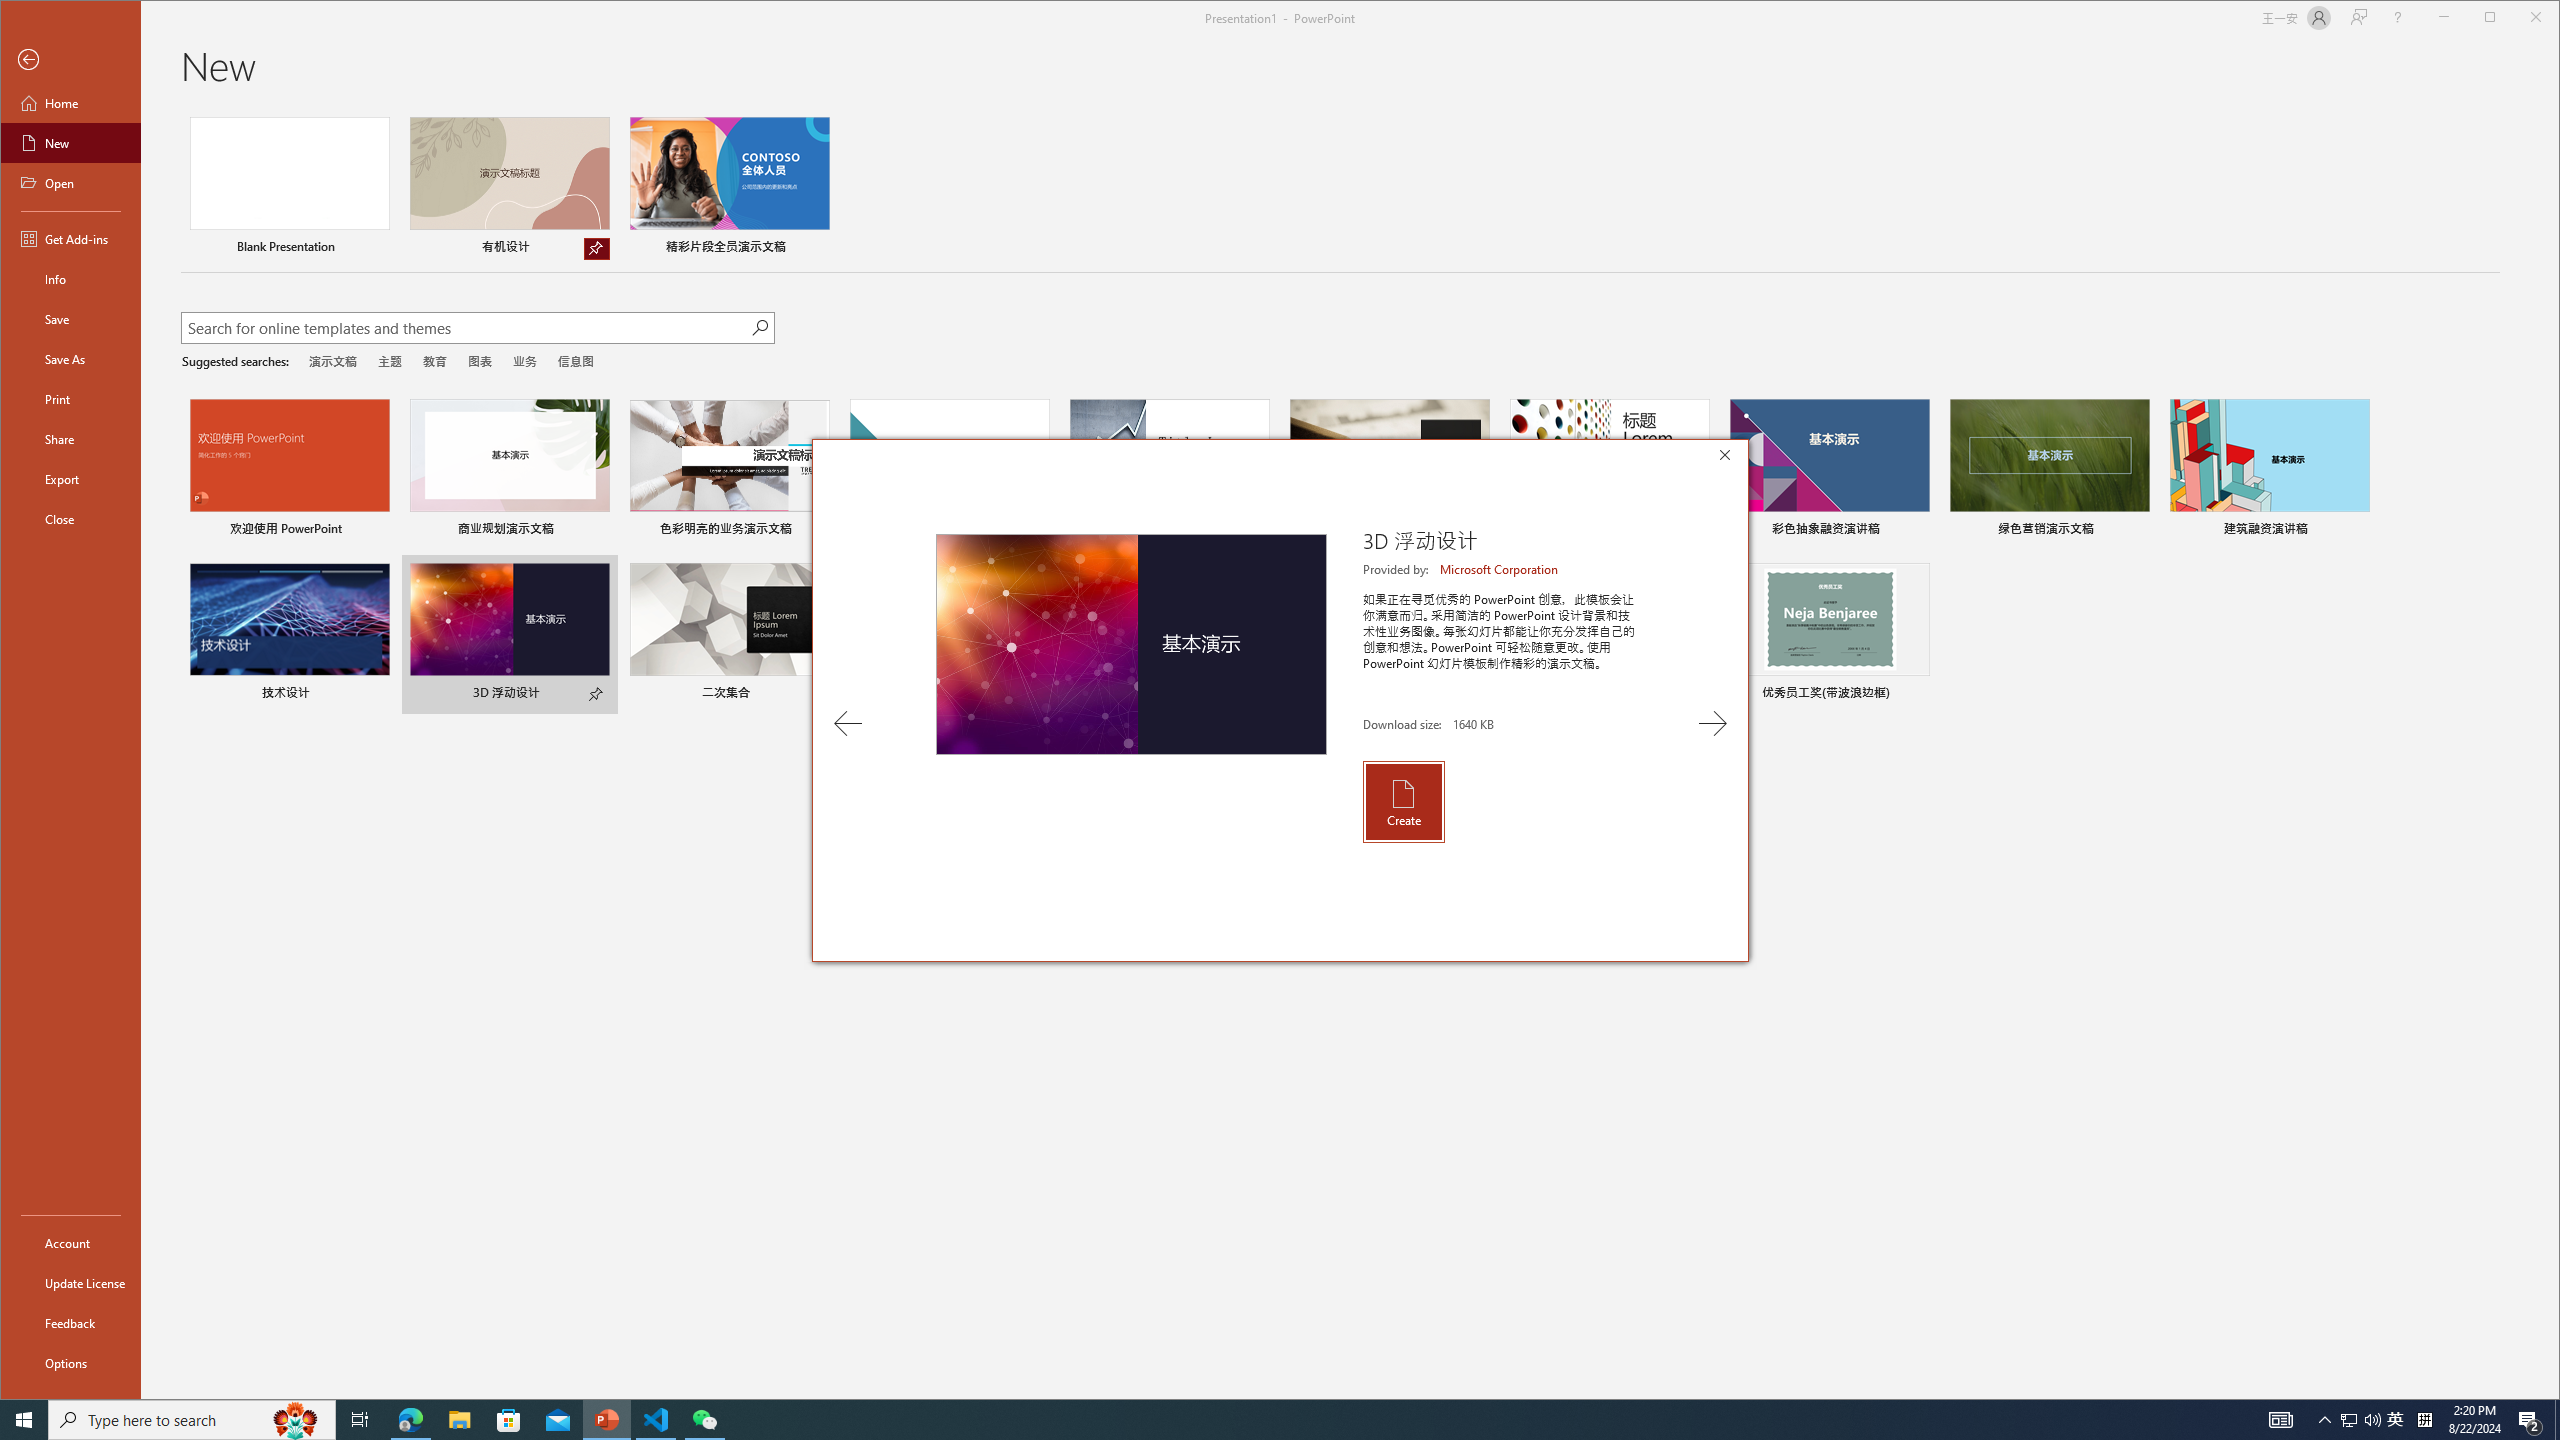 Image resolution: width=2560 pixels, height=1440 pixels. What do you see at coordinates (70, 1282) in the screenshot?
I see `Update License` at bounding box center [70, 1282].